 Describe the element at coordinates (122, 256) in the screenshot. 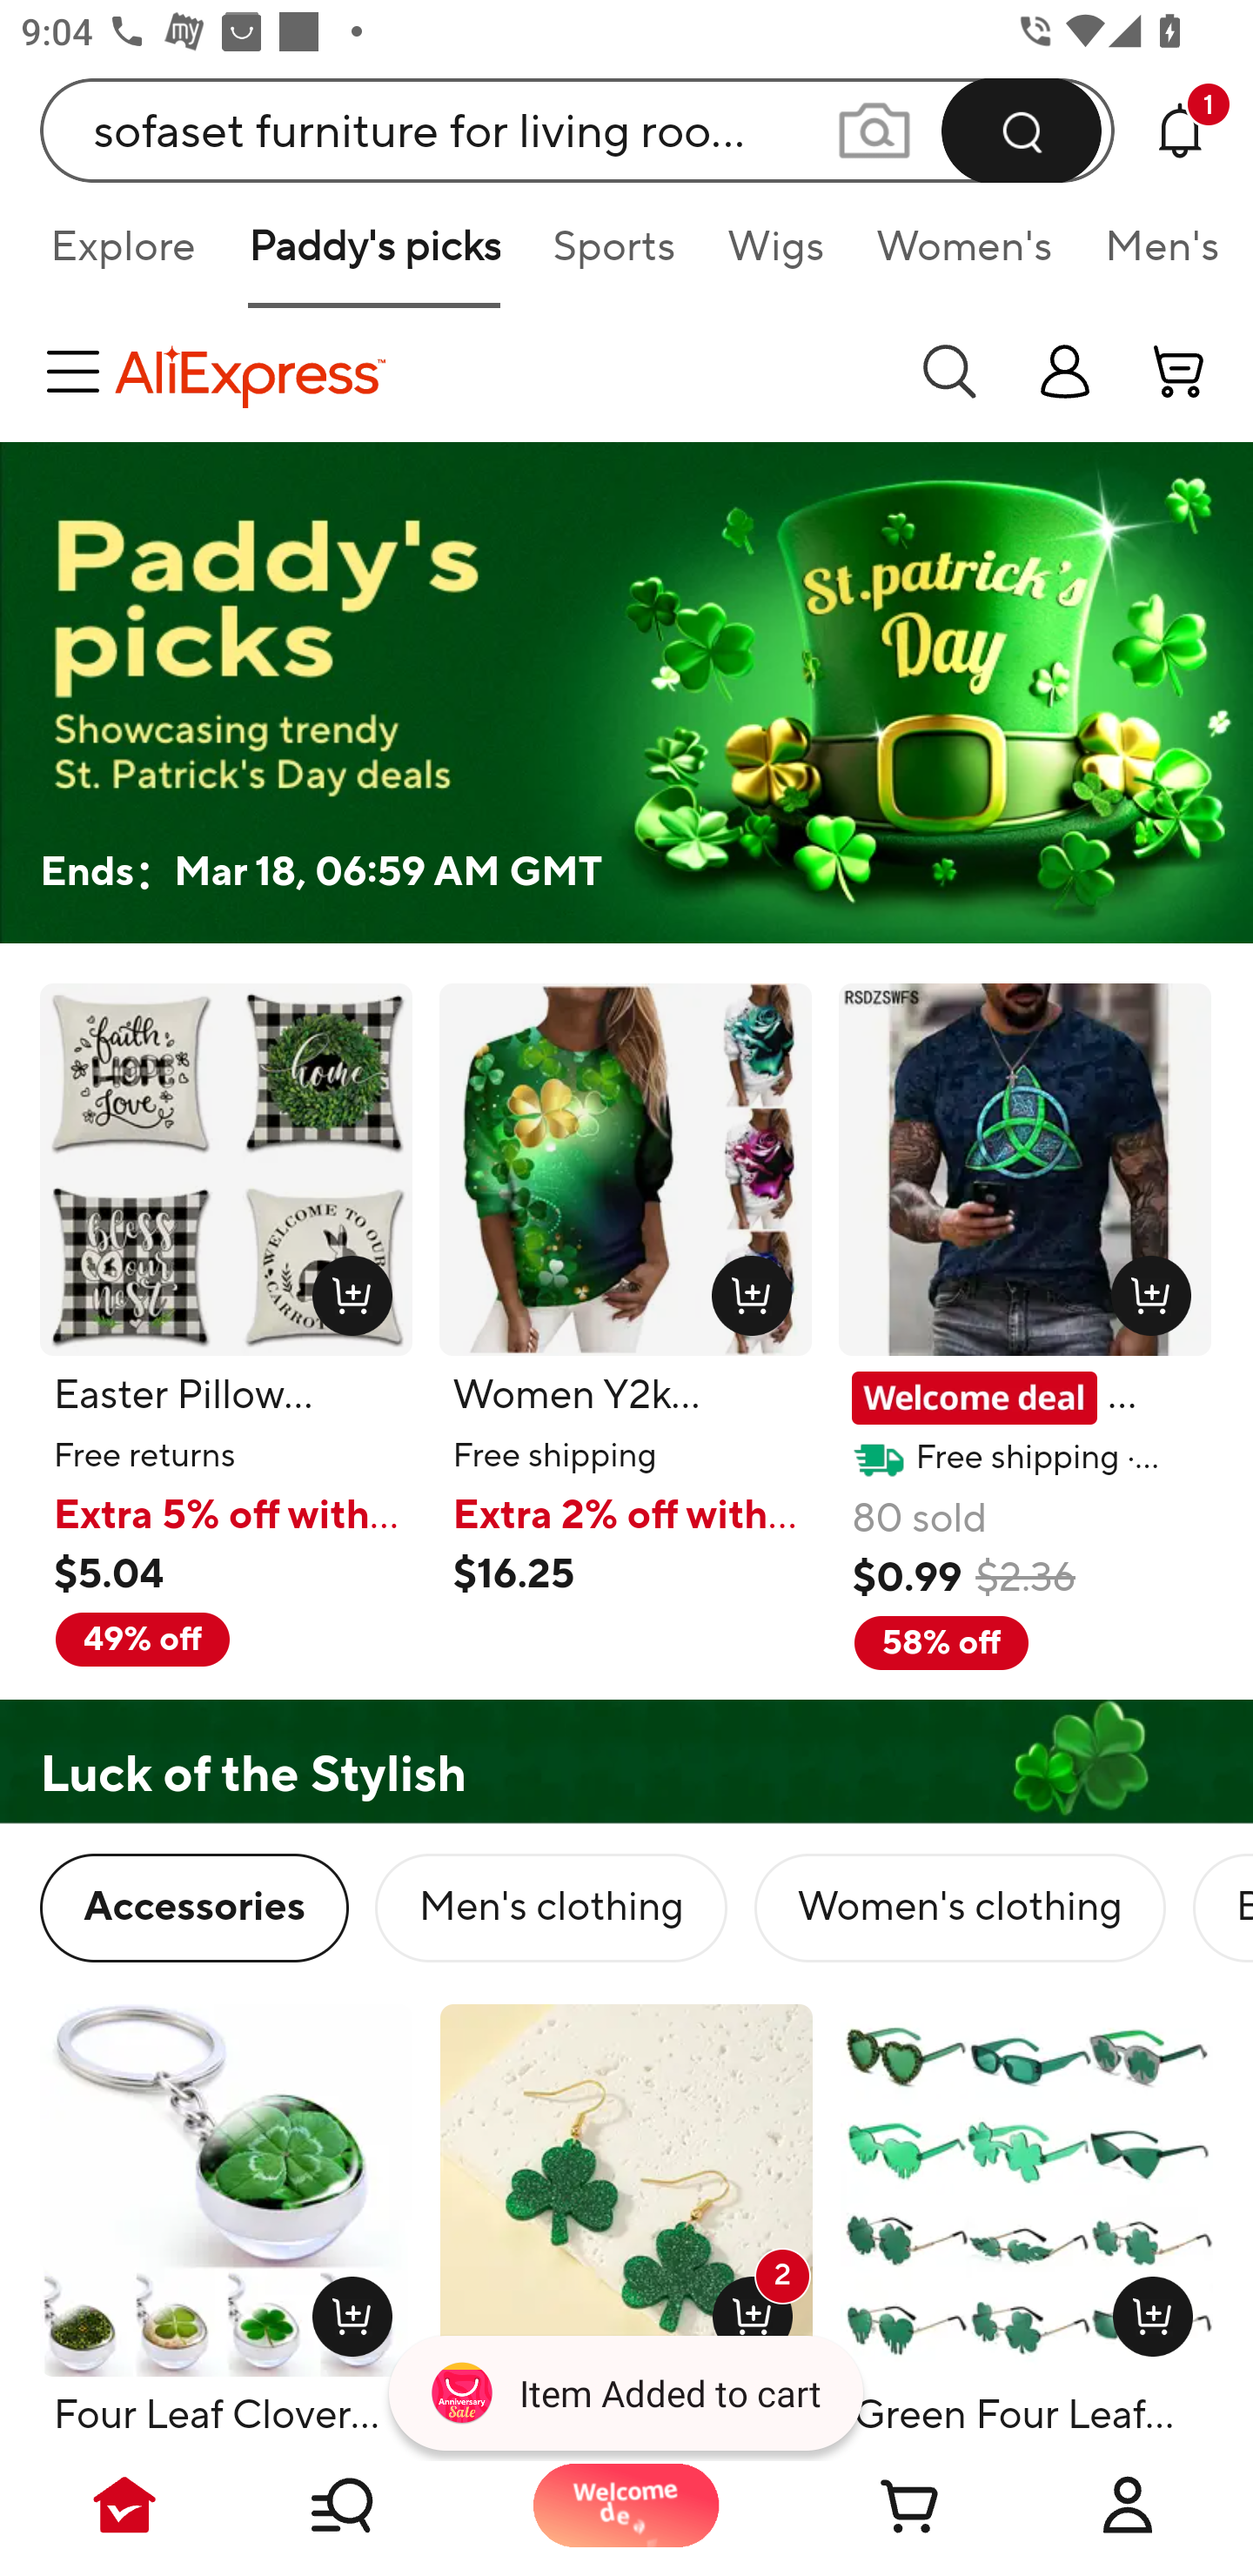

I see `Explore` at that location.